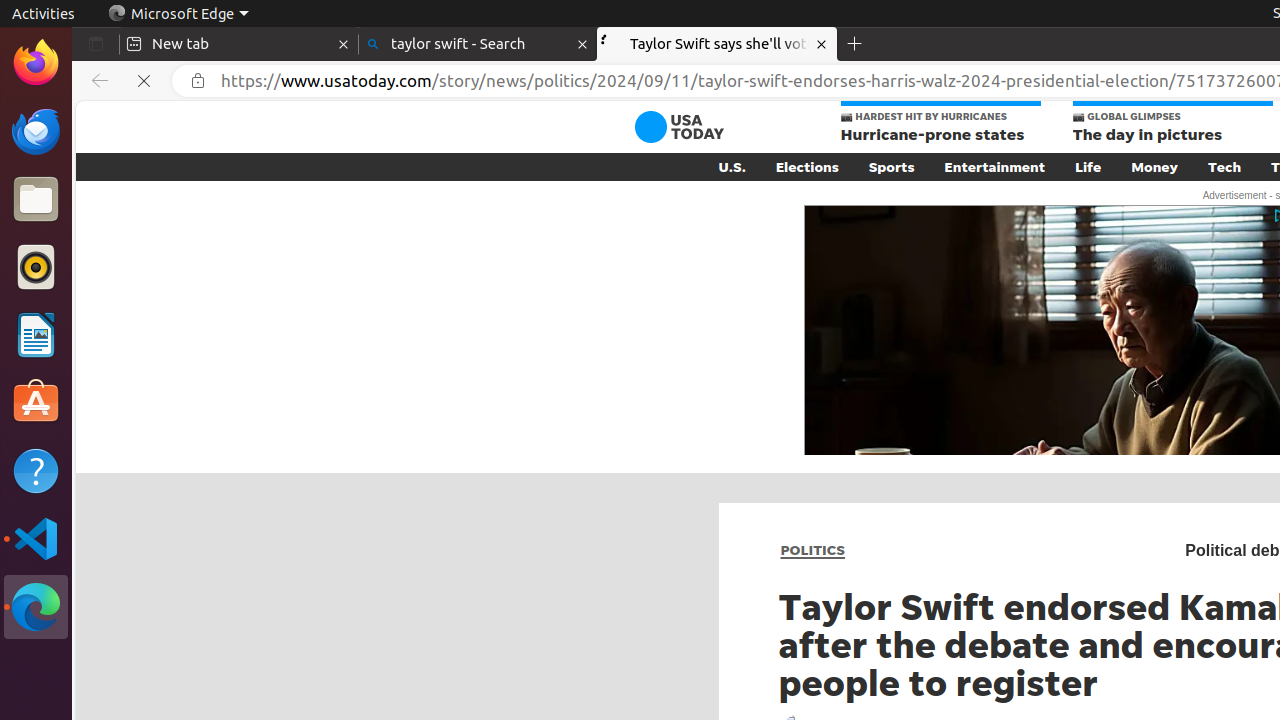  What do you see at coordinates (36, 200) in the screenshot?
I see `Files` at bounding box center [36, 200].